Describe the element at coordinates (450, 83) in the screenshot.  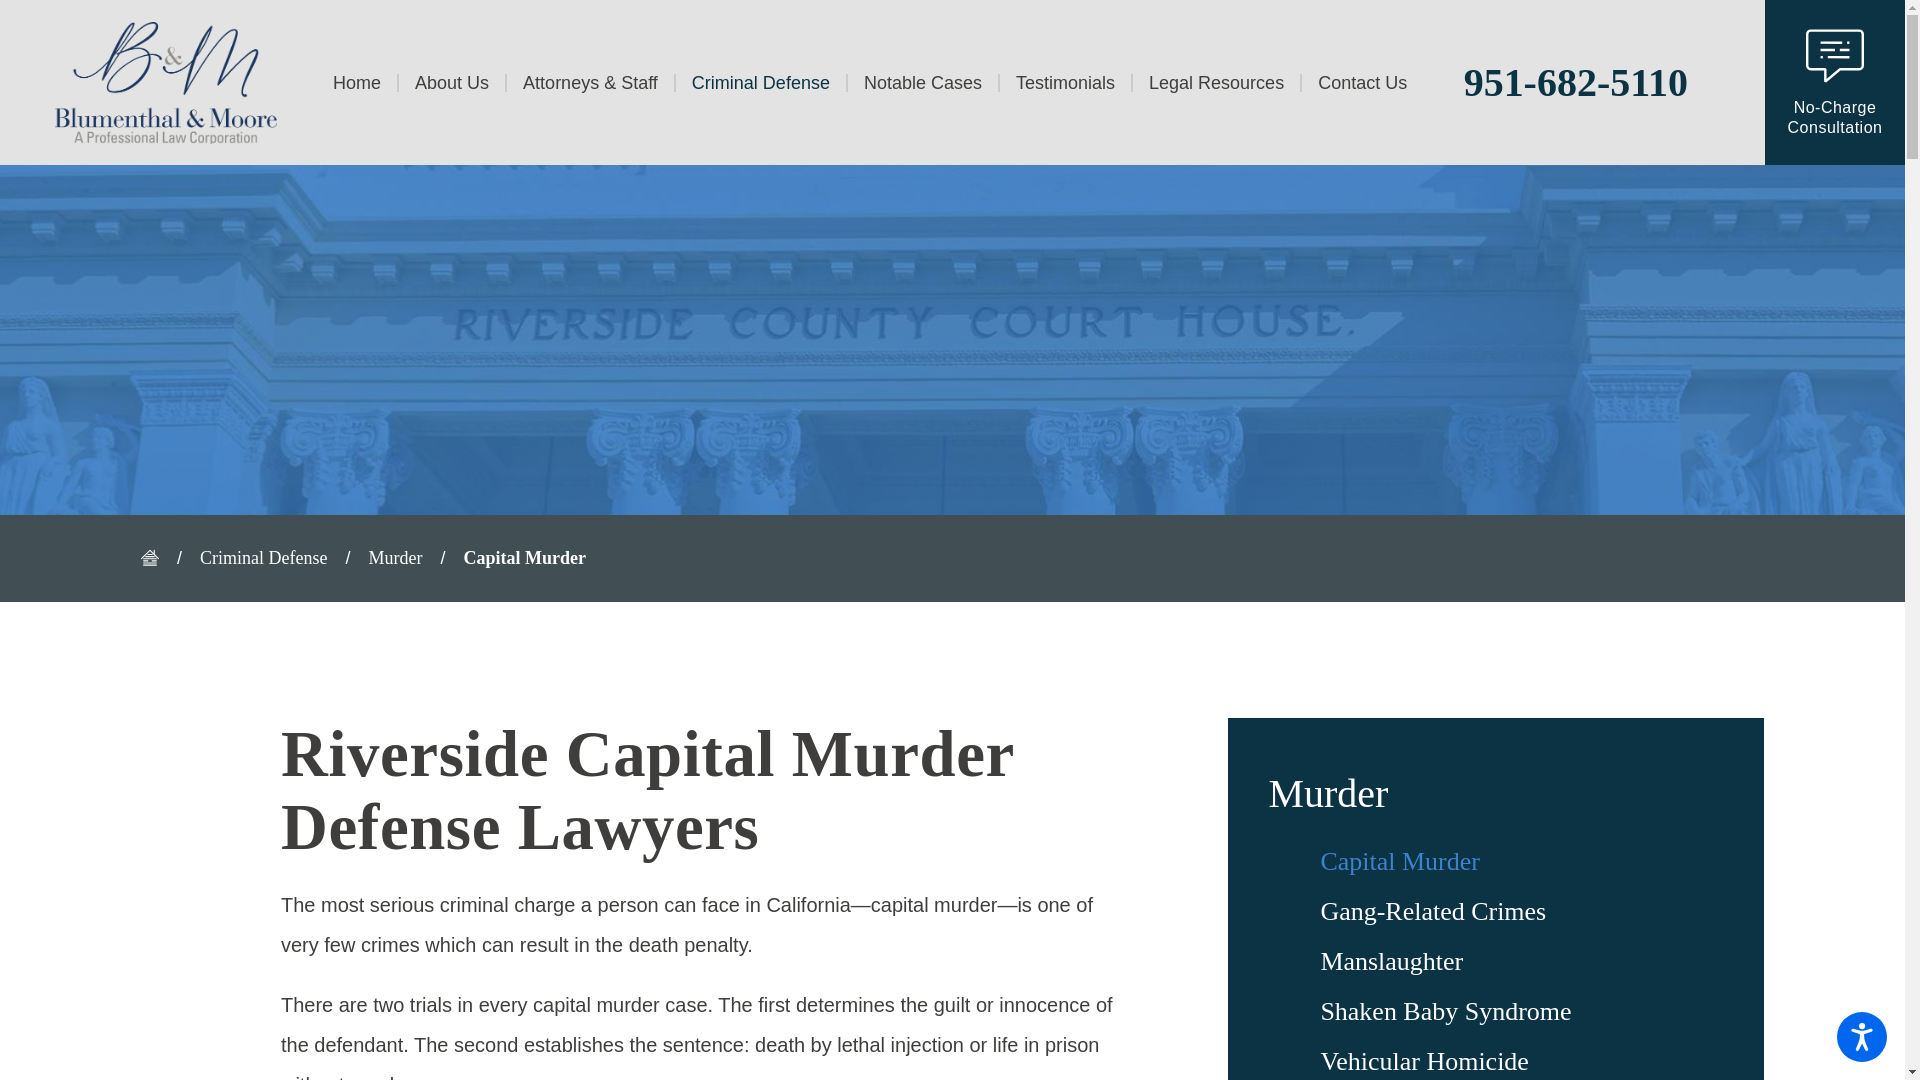
I see `About Us` at that location.